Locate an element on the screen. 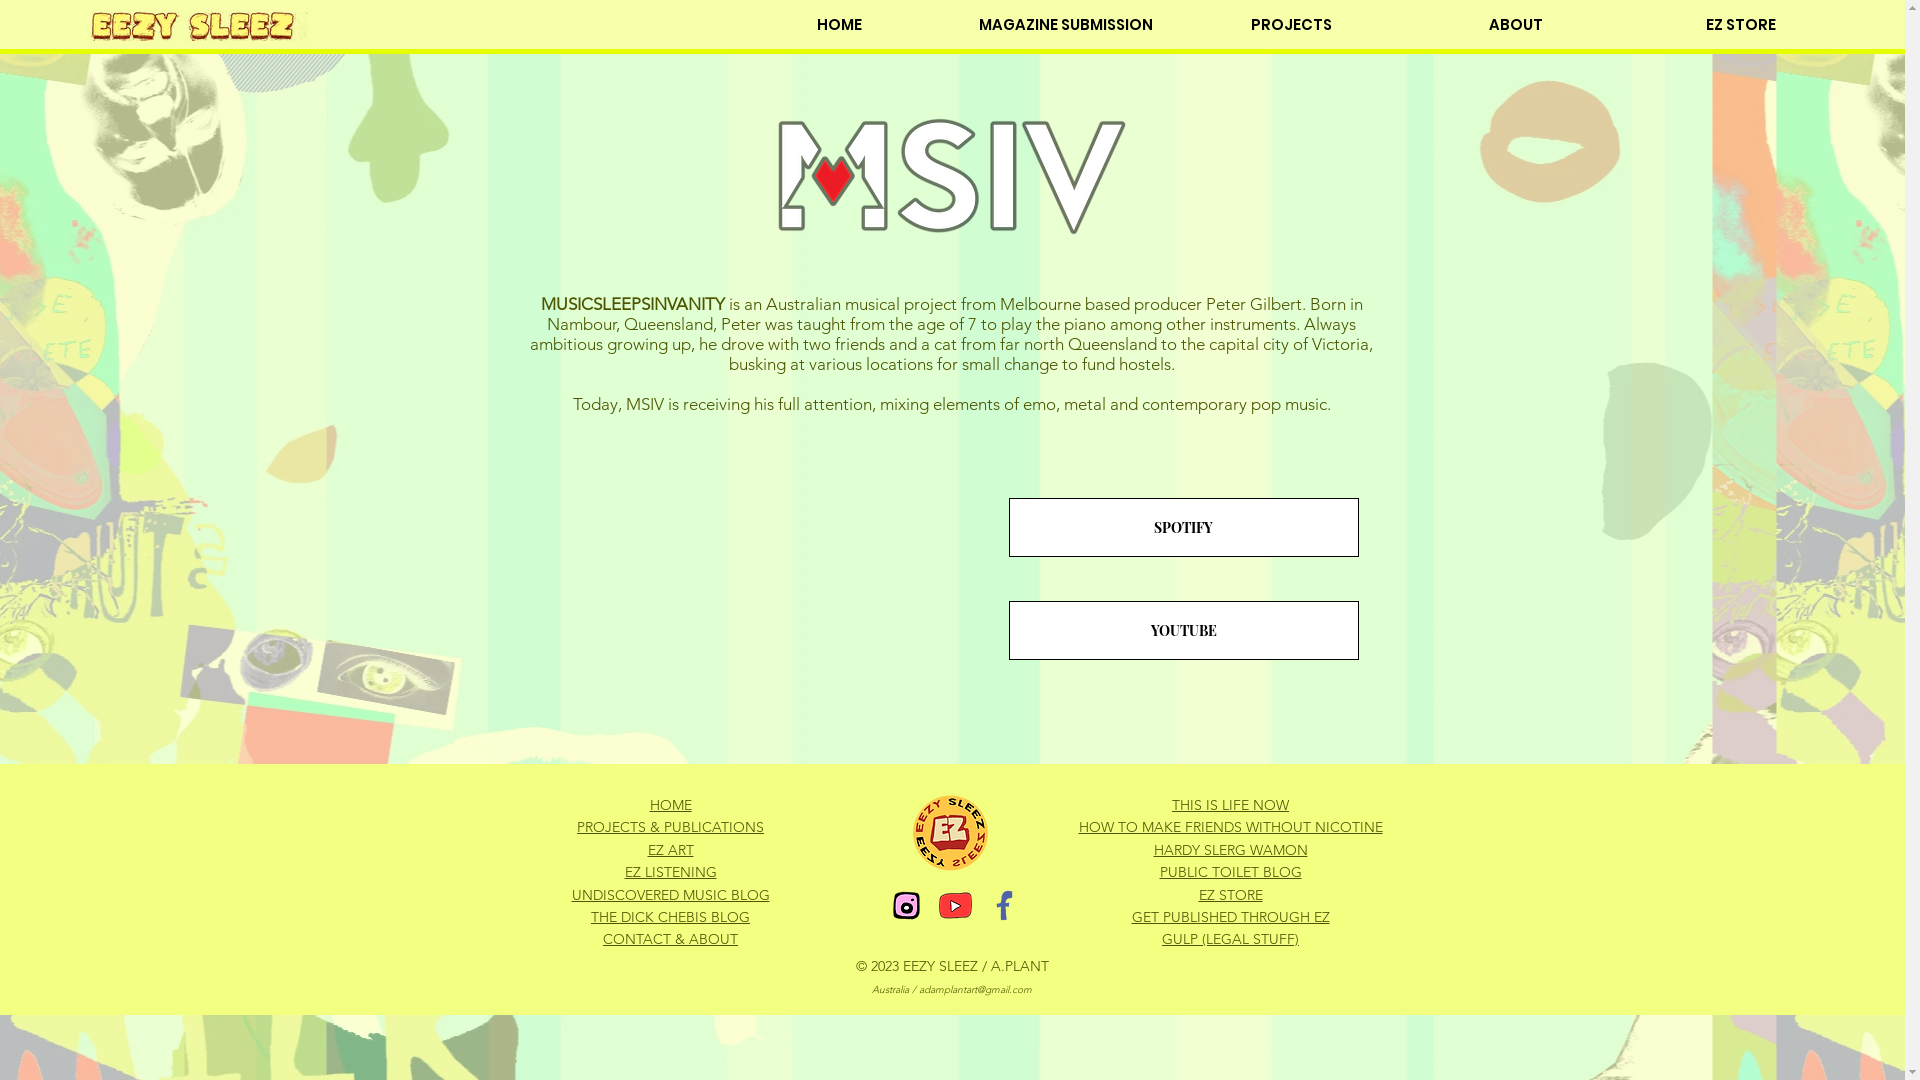  GULP (LEGAL STUFF) is located at coordinates (1230, 939).